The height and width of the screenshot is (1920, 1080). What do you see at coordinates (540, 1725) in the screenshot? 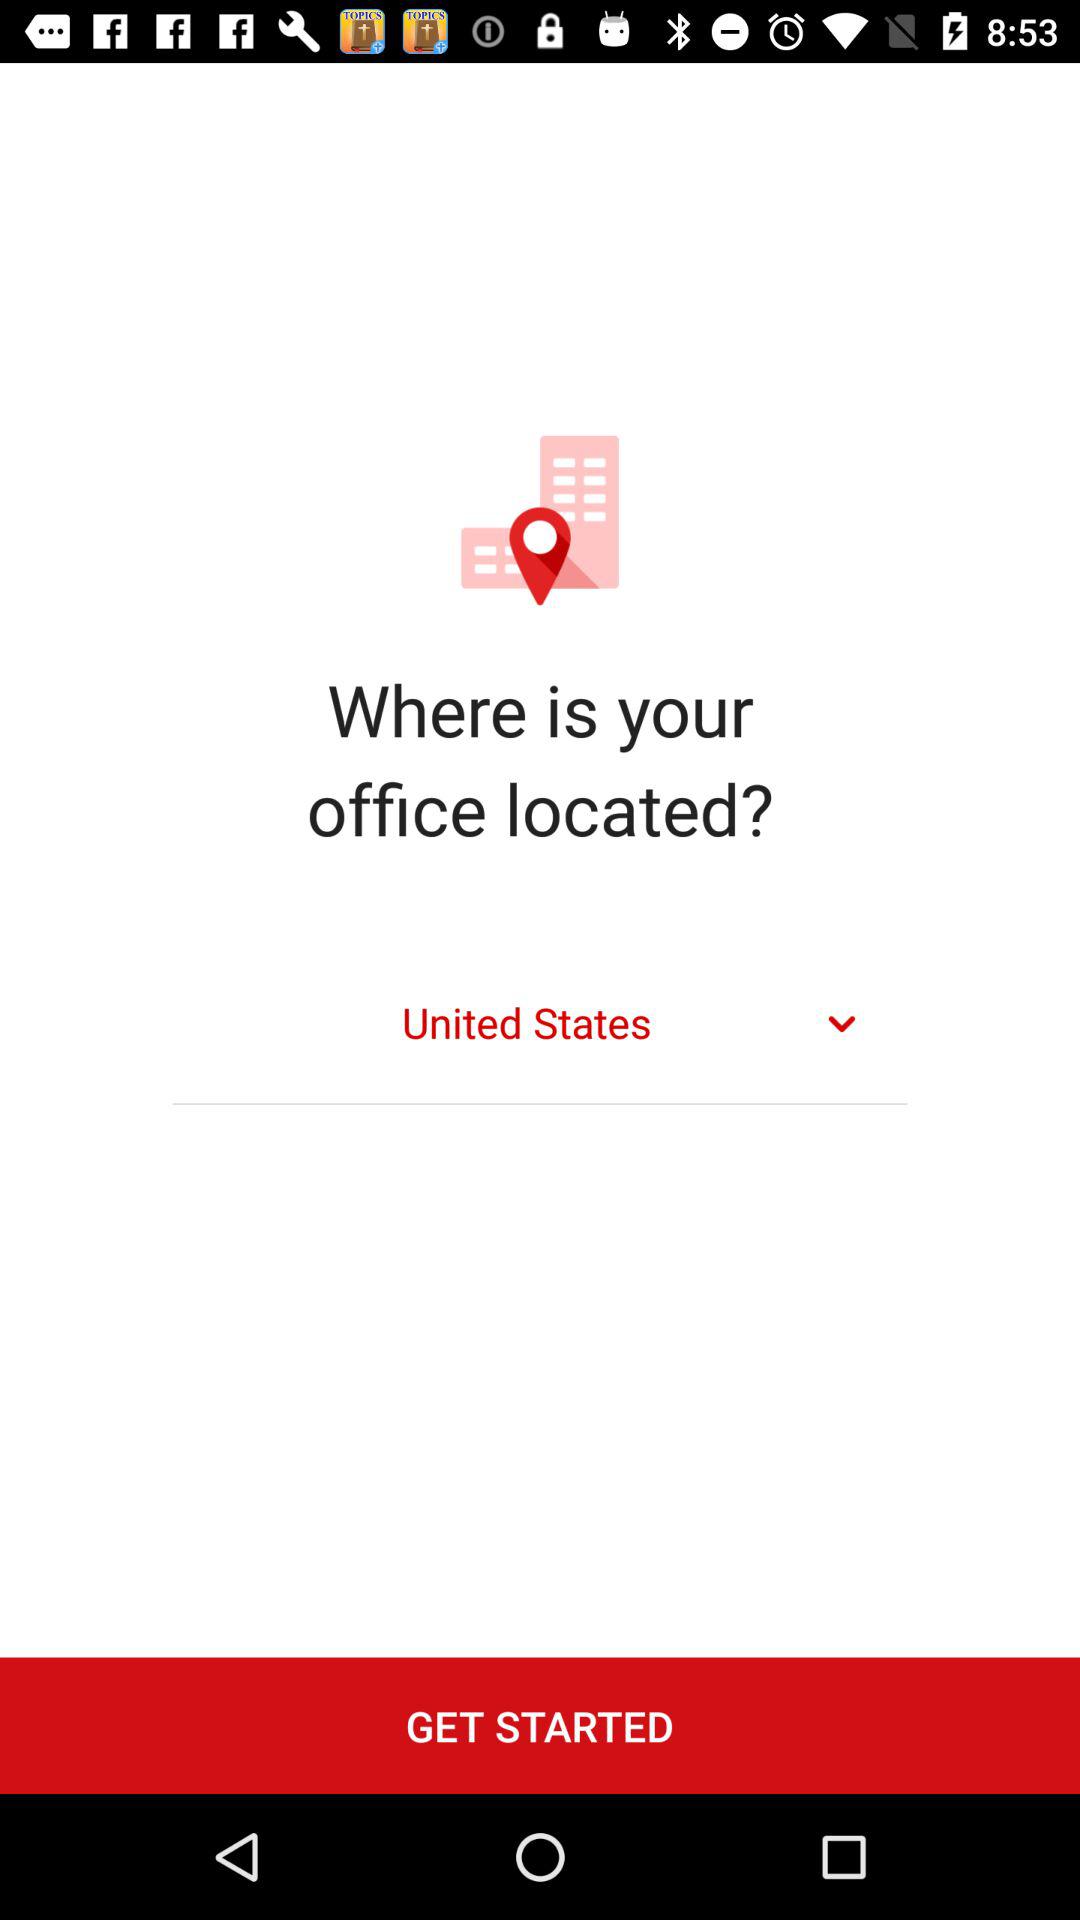
I see `launch the get started icon` at bounding box center [540, 1725].